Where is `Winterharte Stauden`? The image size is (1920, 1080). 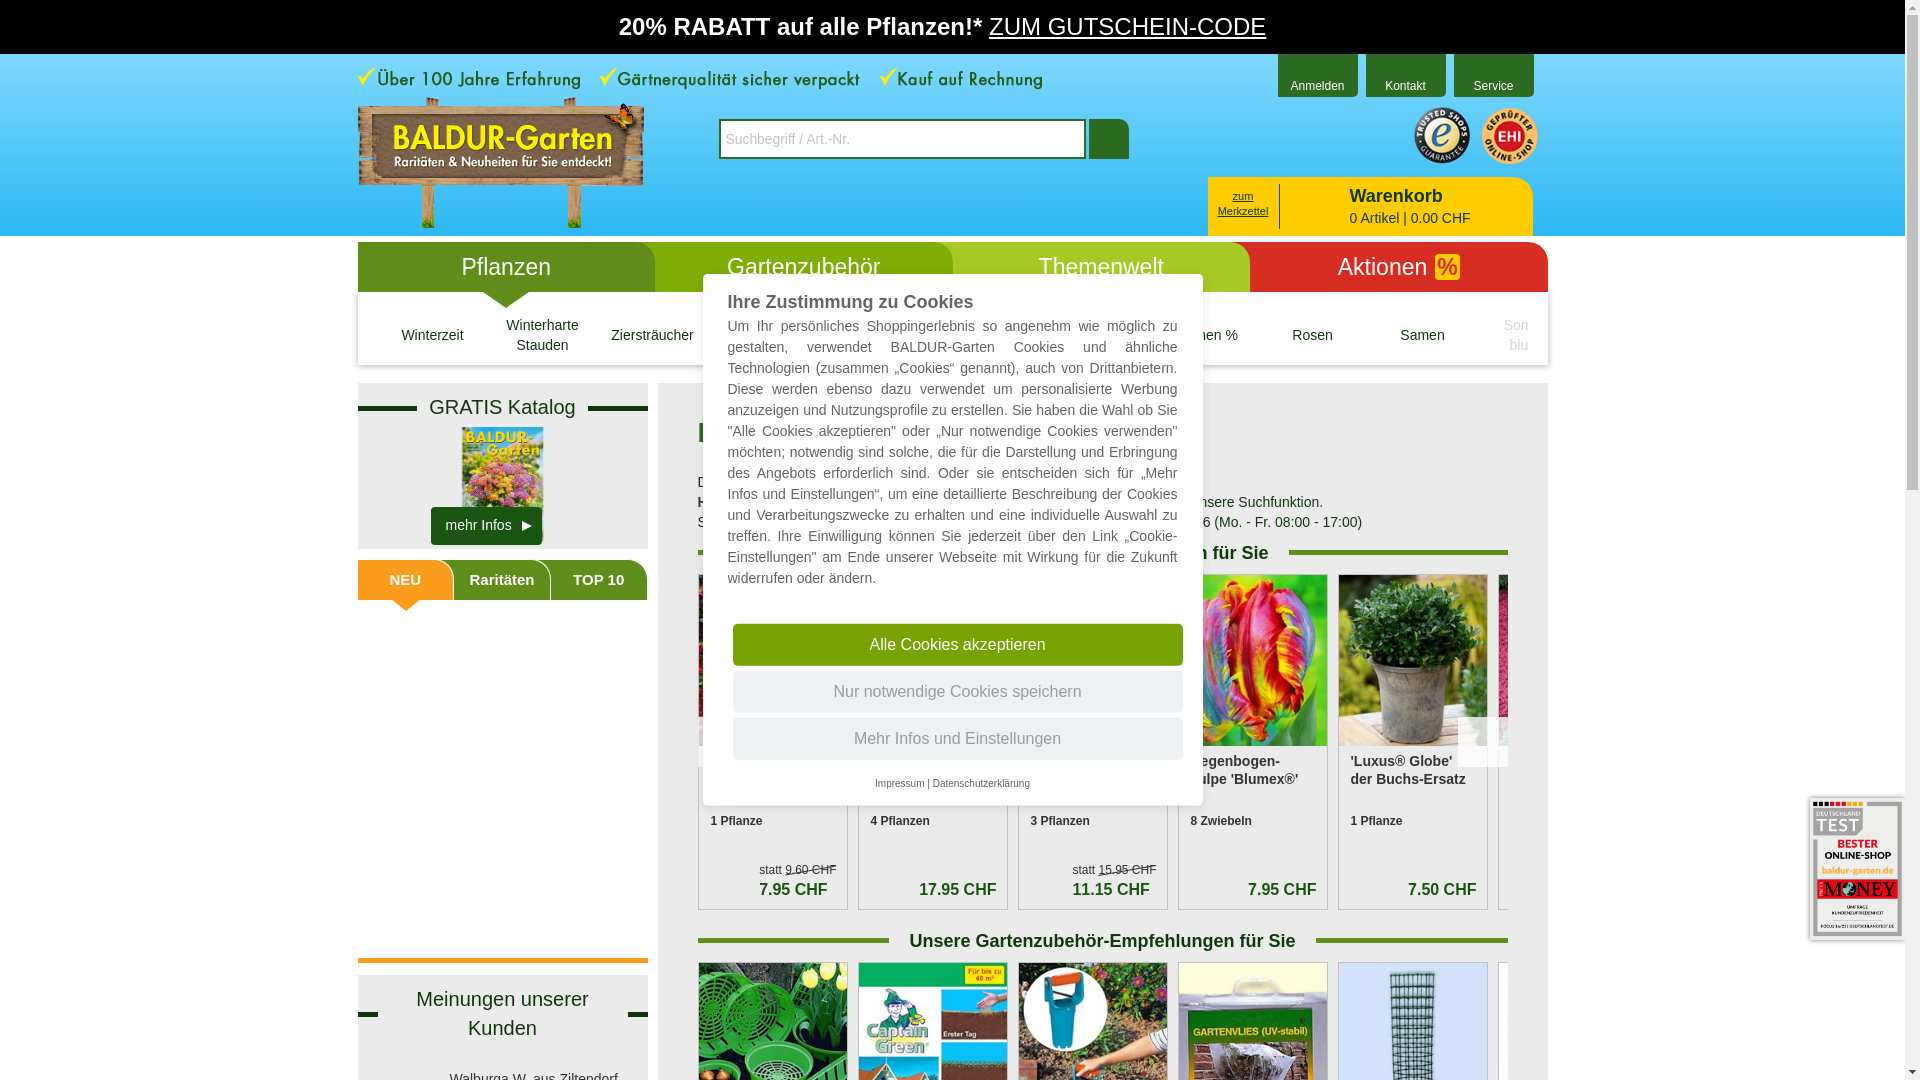 Winterharte Stauden is located at coordinates (543, 336).